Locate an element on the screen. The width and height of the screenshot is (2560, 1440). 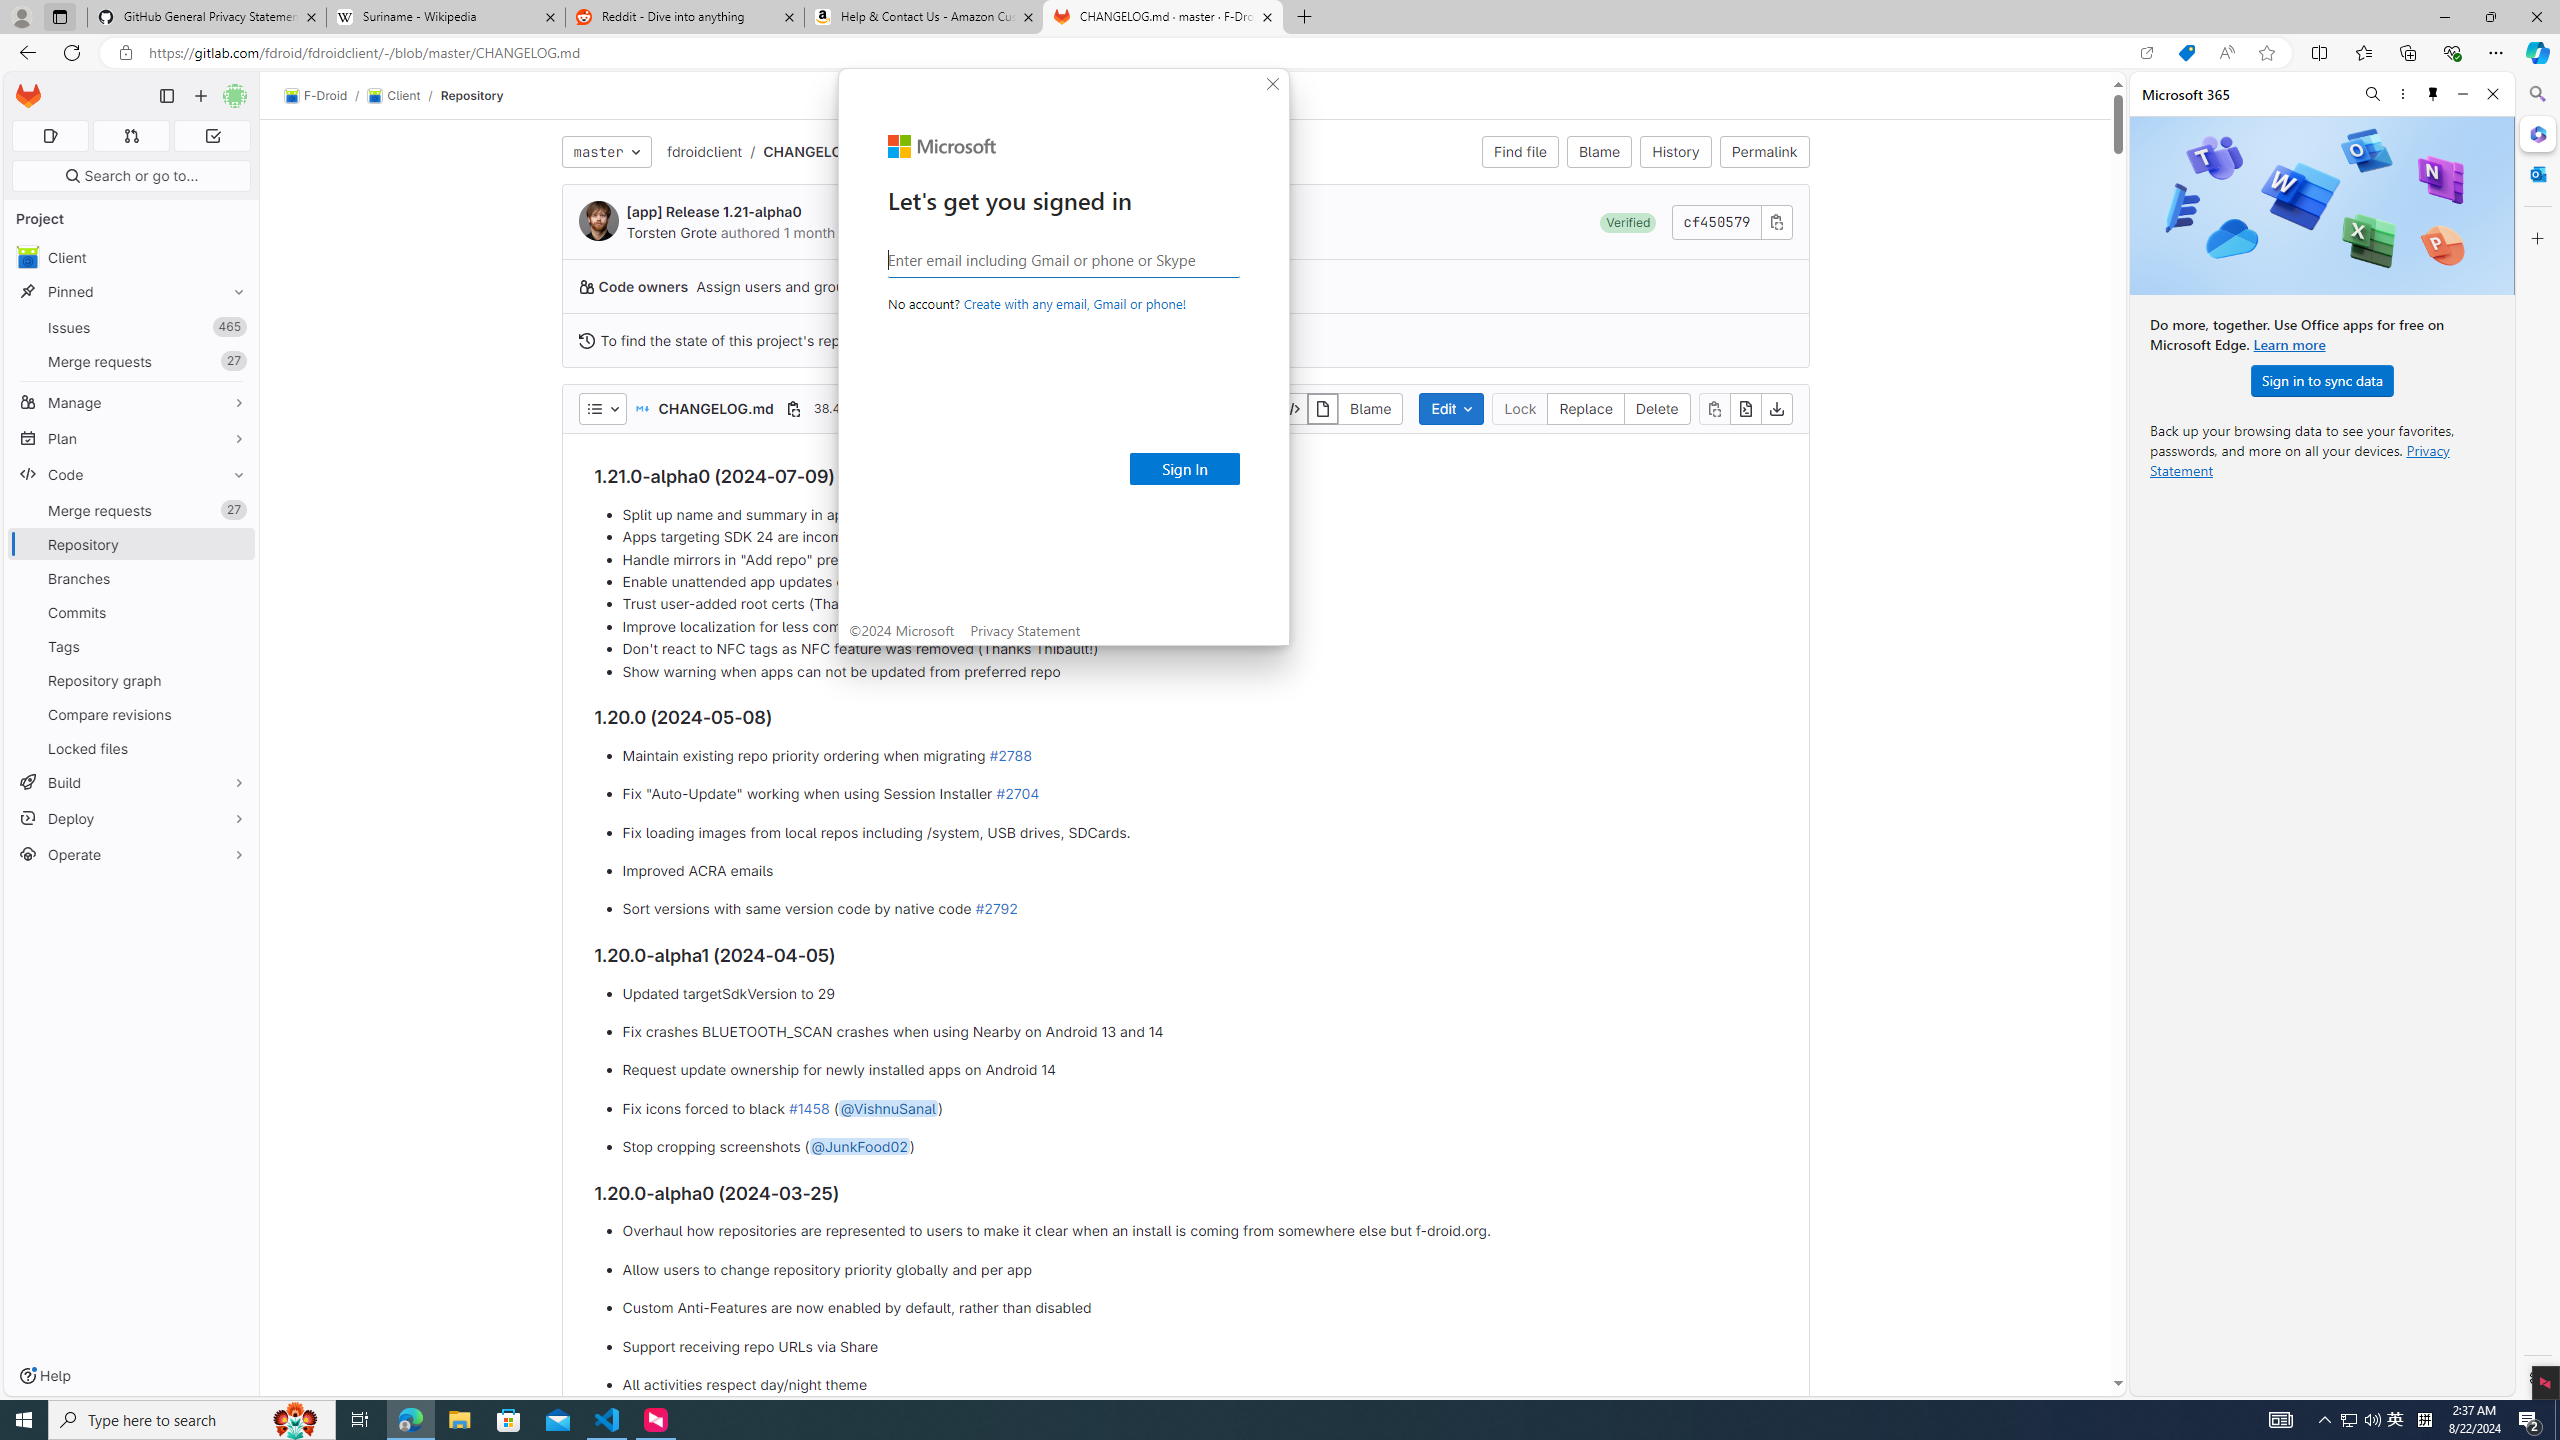
Support receiving repo URLs via Share is located at coordinates (1199, 1346).